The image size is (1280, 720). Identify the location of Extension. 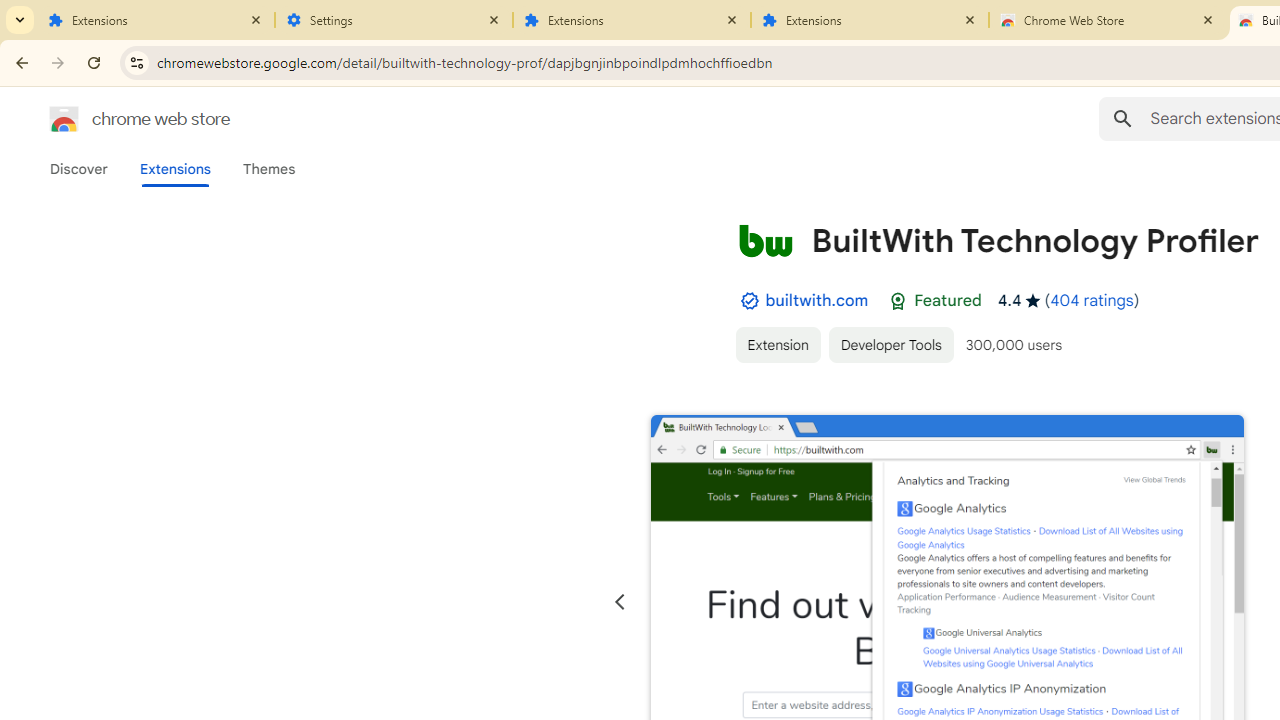
(777, 344).